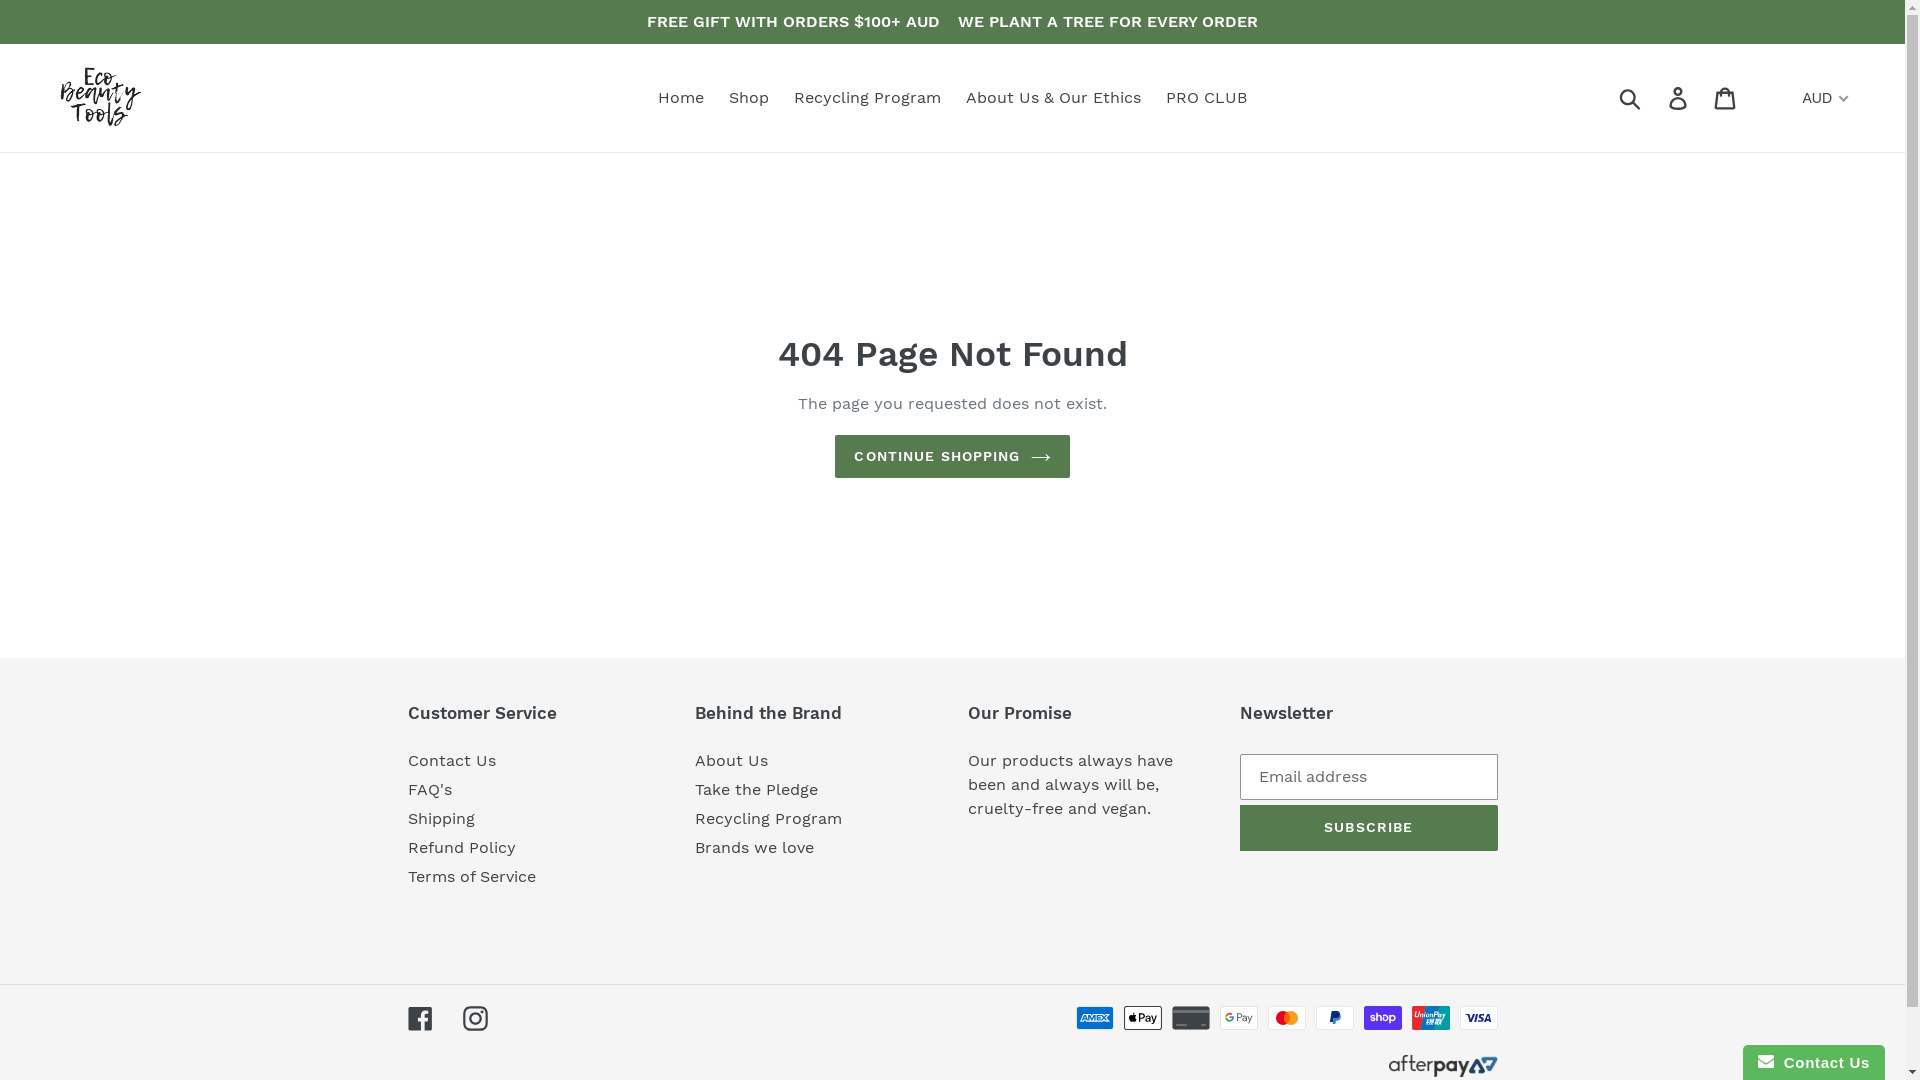 The image size is (1920, 1080). What do you see at coordinates (452, 760) in the screenshot?
I see `Contact Us` at bounding box center [452, 760].